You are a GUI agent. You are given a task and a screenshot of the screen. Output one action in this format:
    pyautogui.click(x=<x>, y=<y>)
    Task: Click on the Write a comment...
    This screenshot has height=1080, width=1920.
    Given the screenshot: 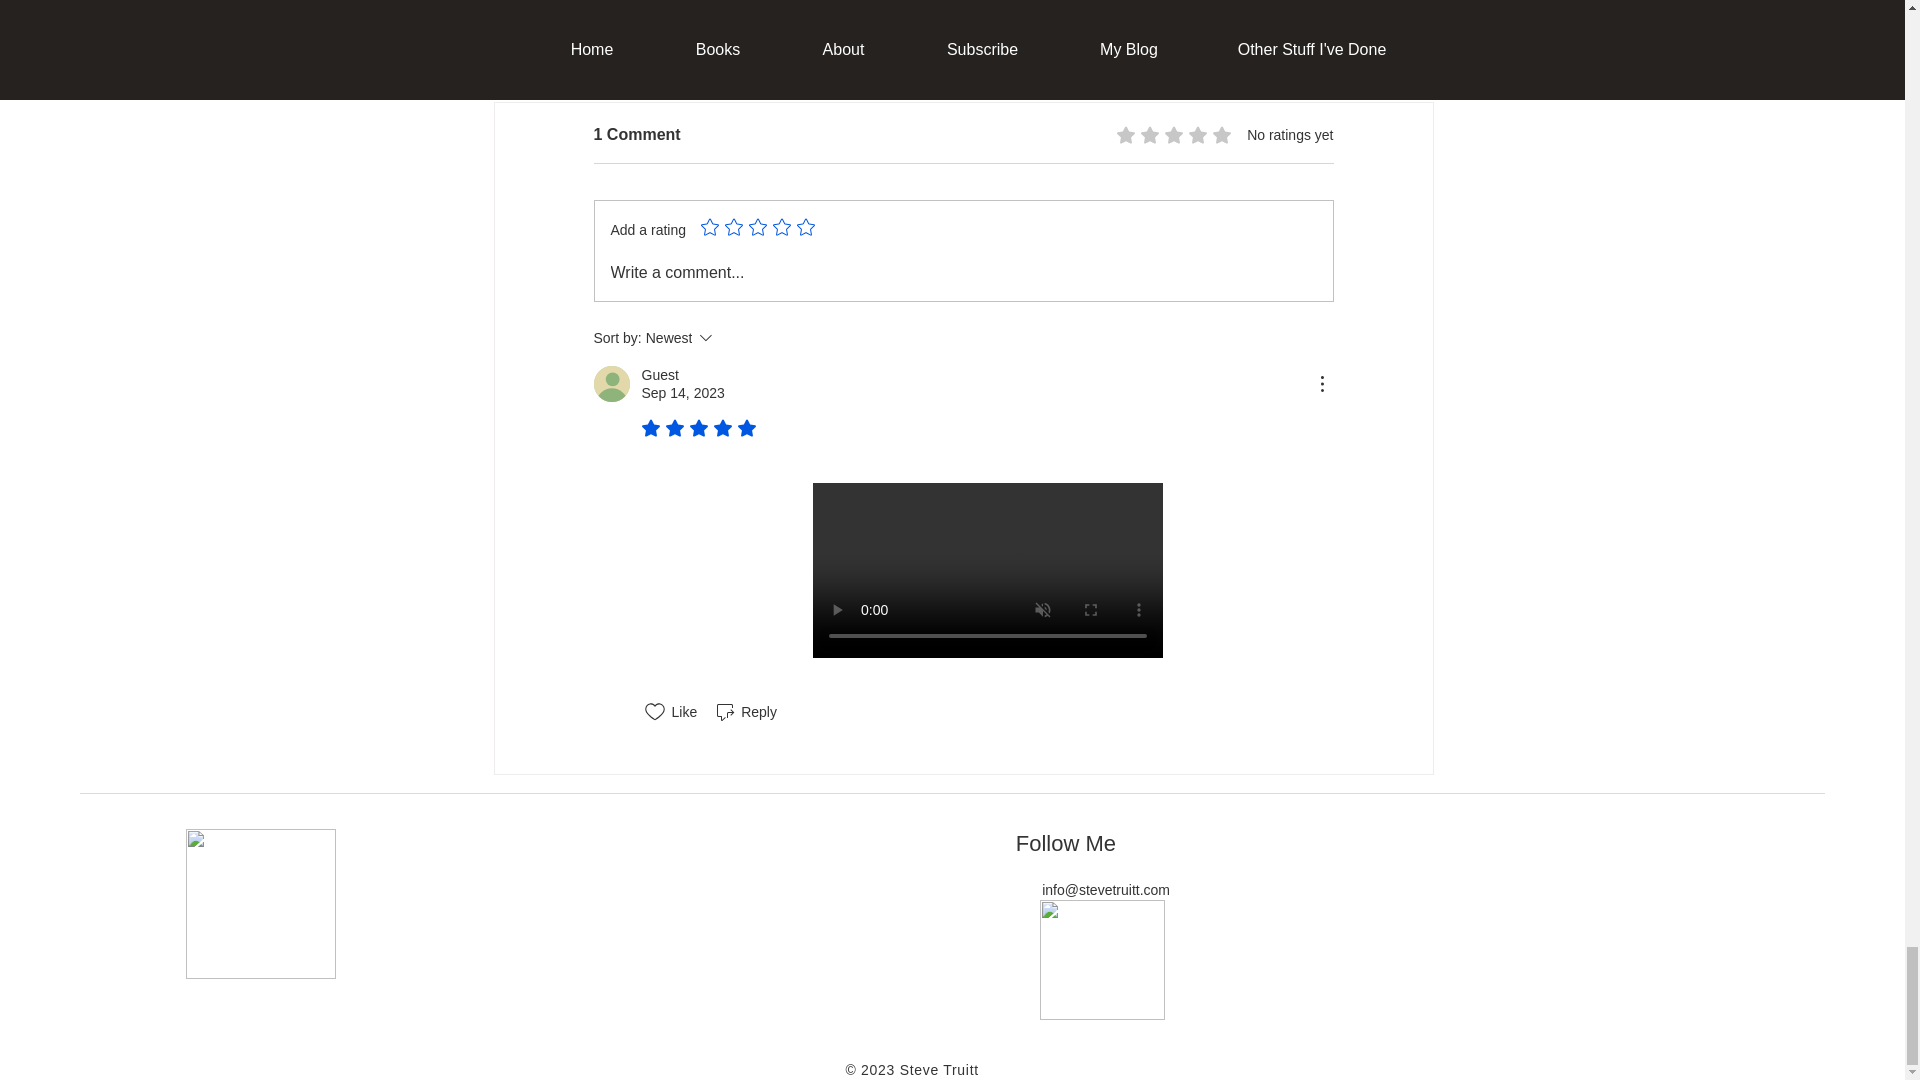 What is the action you would take?
    pyautogui.click(x=1067, y=31)
    